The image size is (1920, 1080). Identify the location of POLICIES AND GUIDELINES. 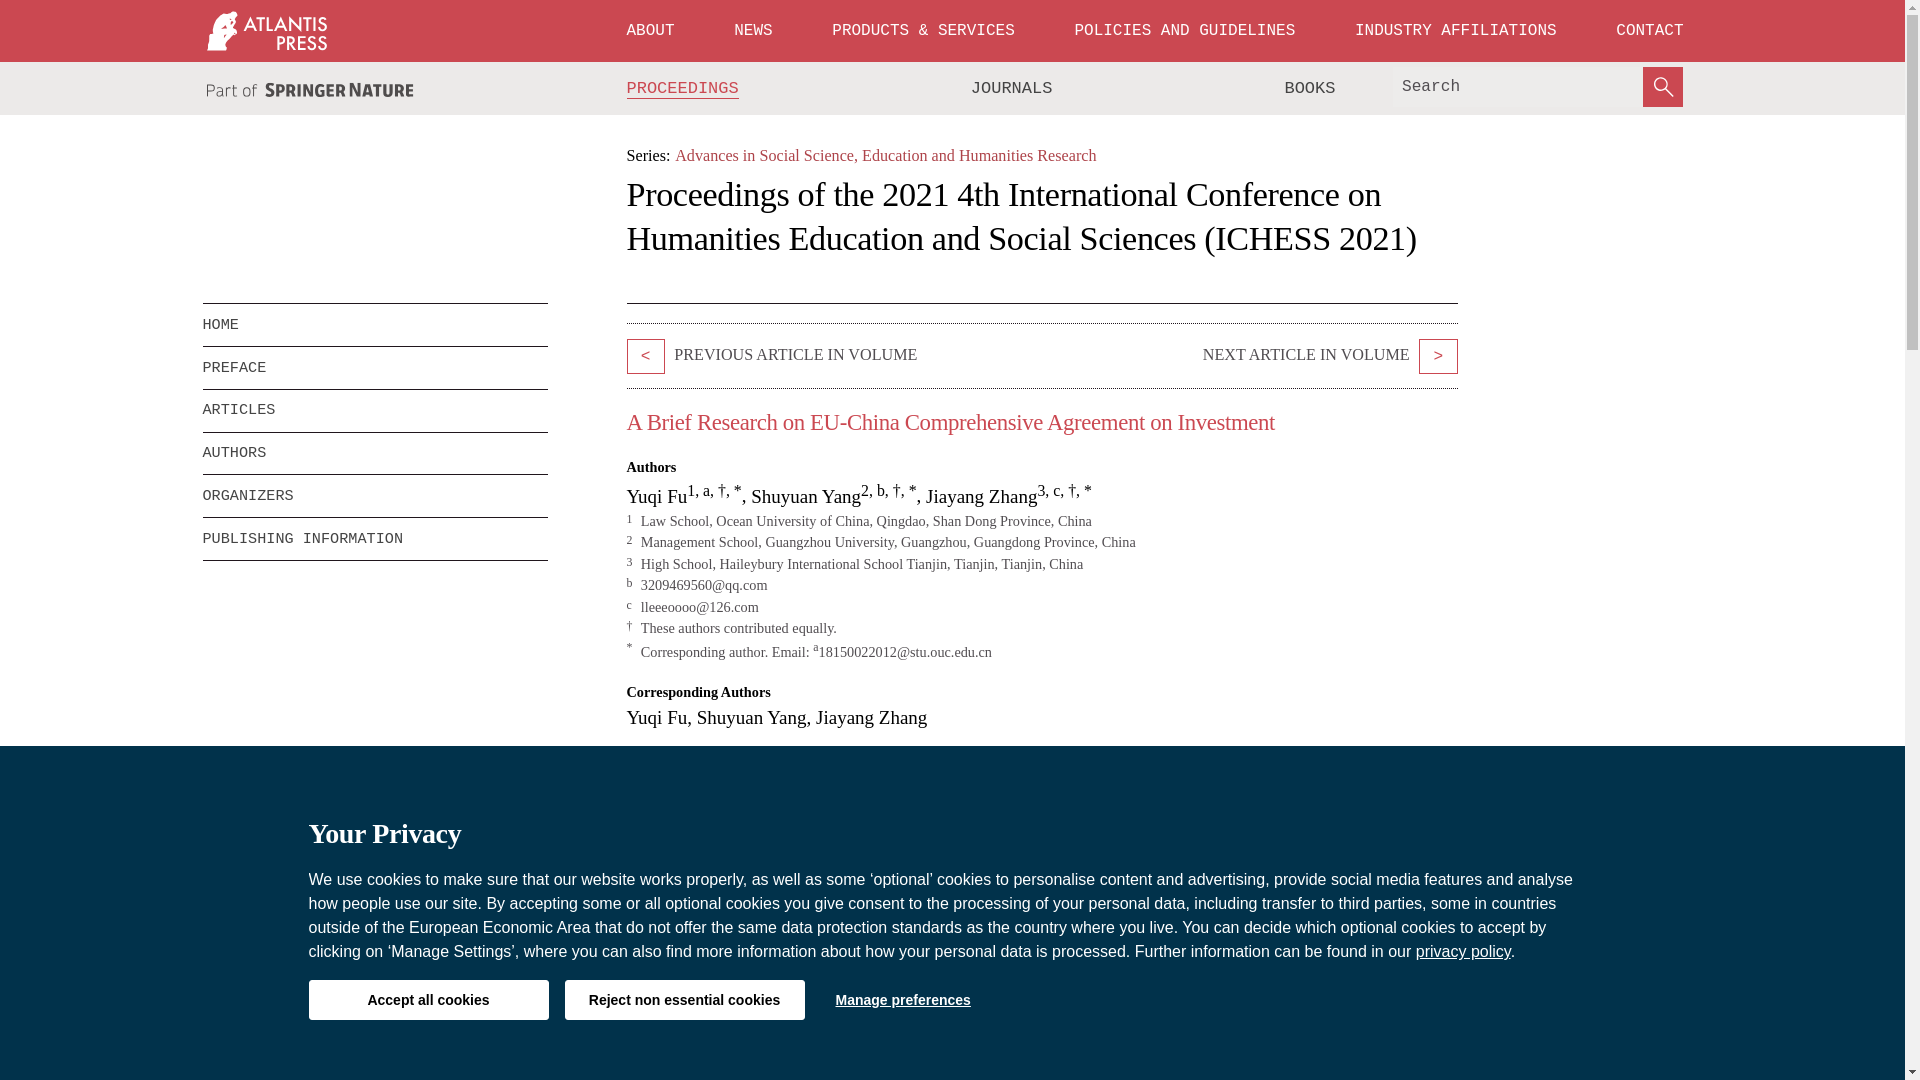
(1184, 30).